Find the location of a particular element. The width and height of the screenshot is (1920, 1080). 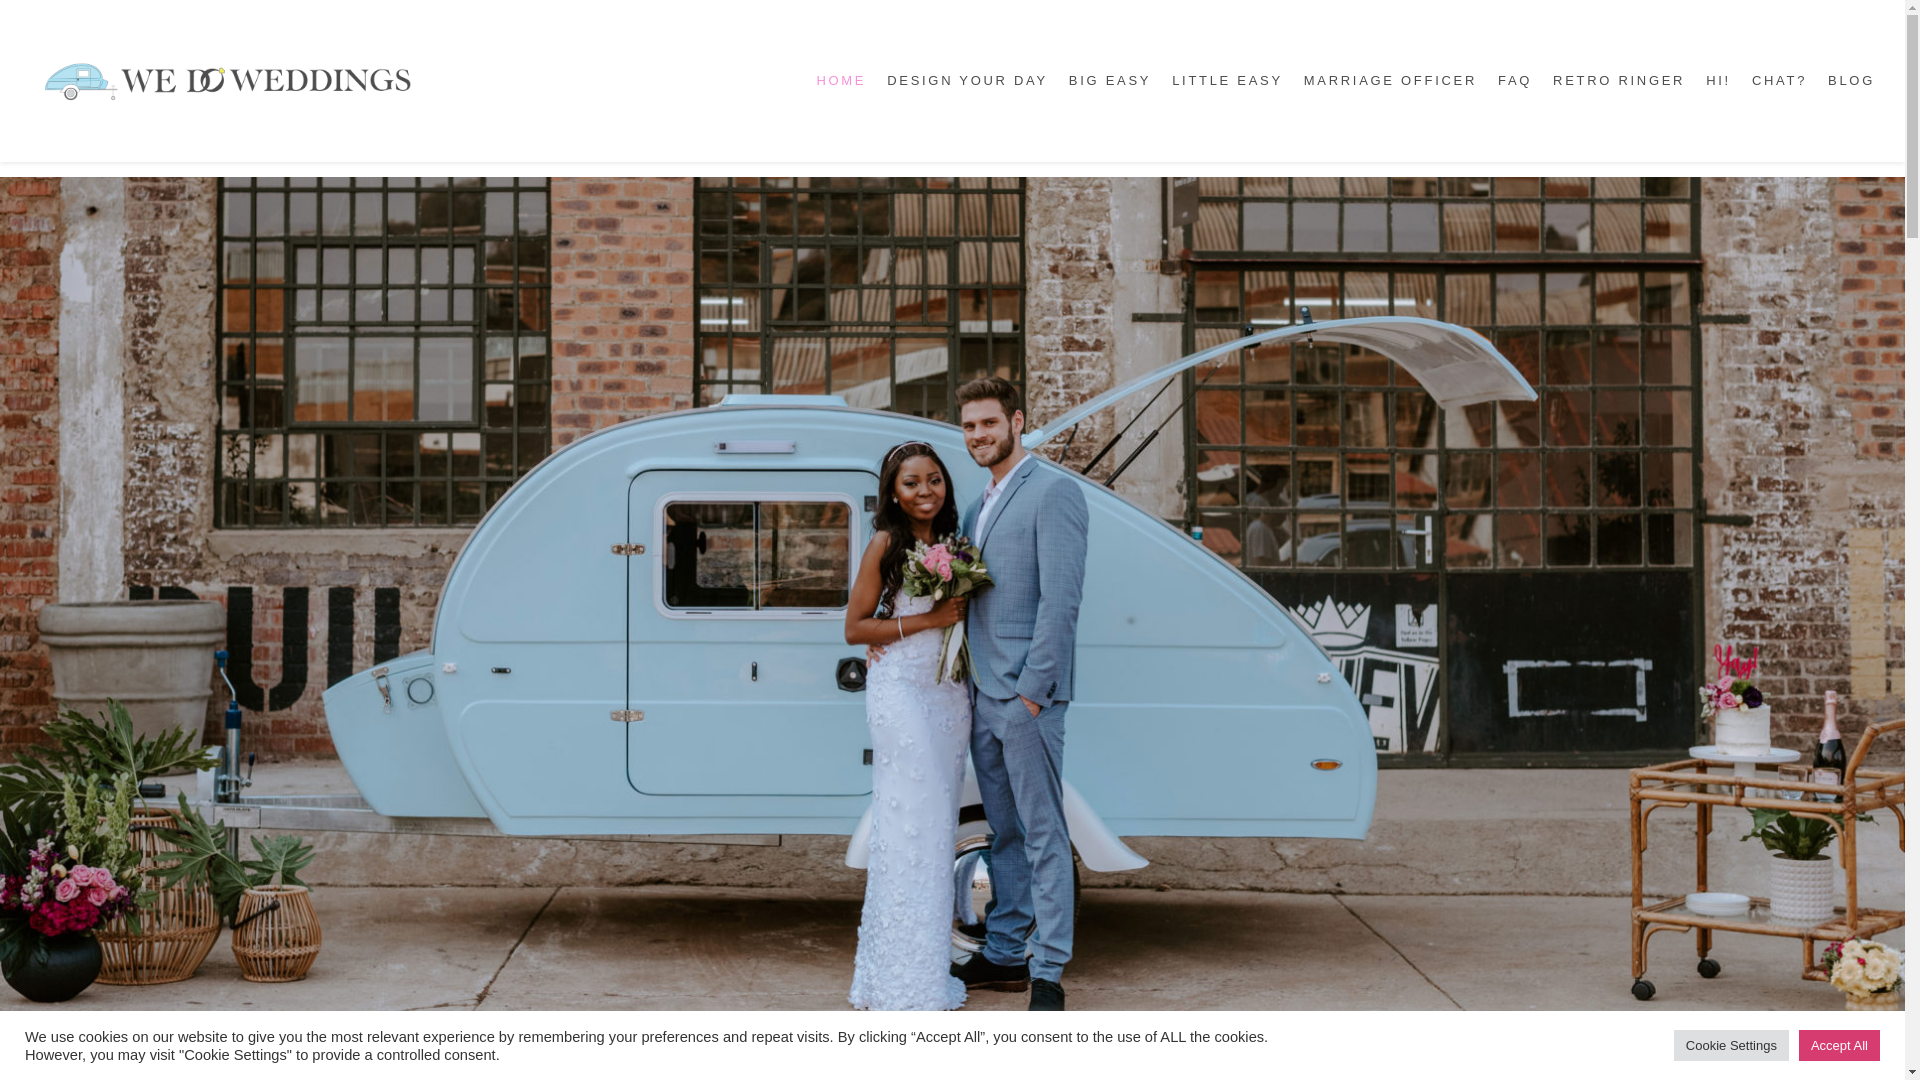

HI! is located at coordinates (1718, 80).